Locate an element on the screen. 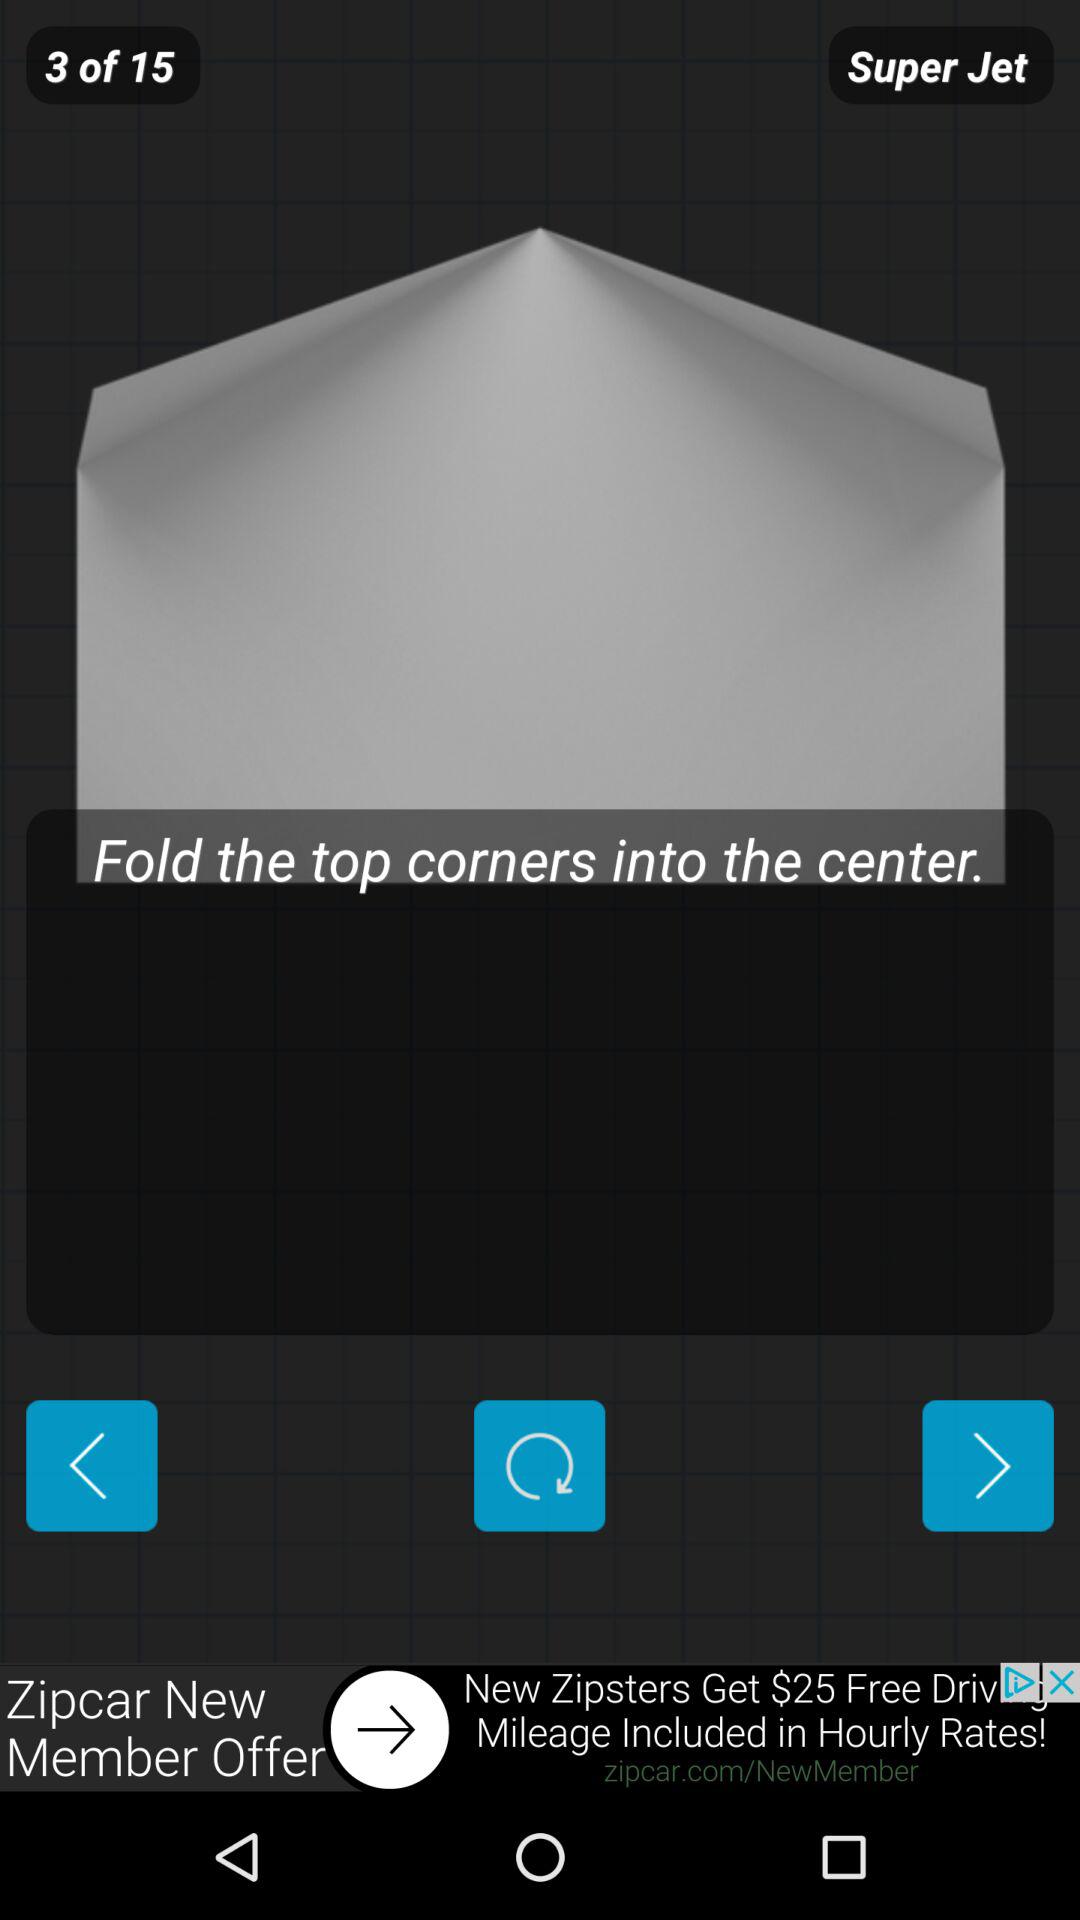 This screenshot has height=1920, width=1080. go to previous page is located at coordinates (92, 1466).